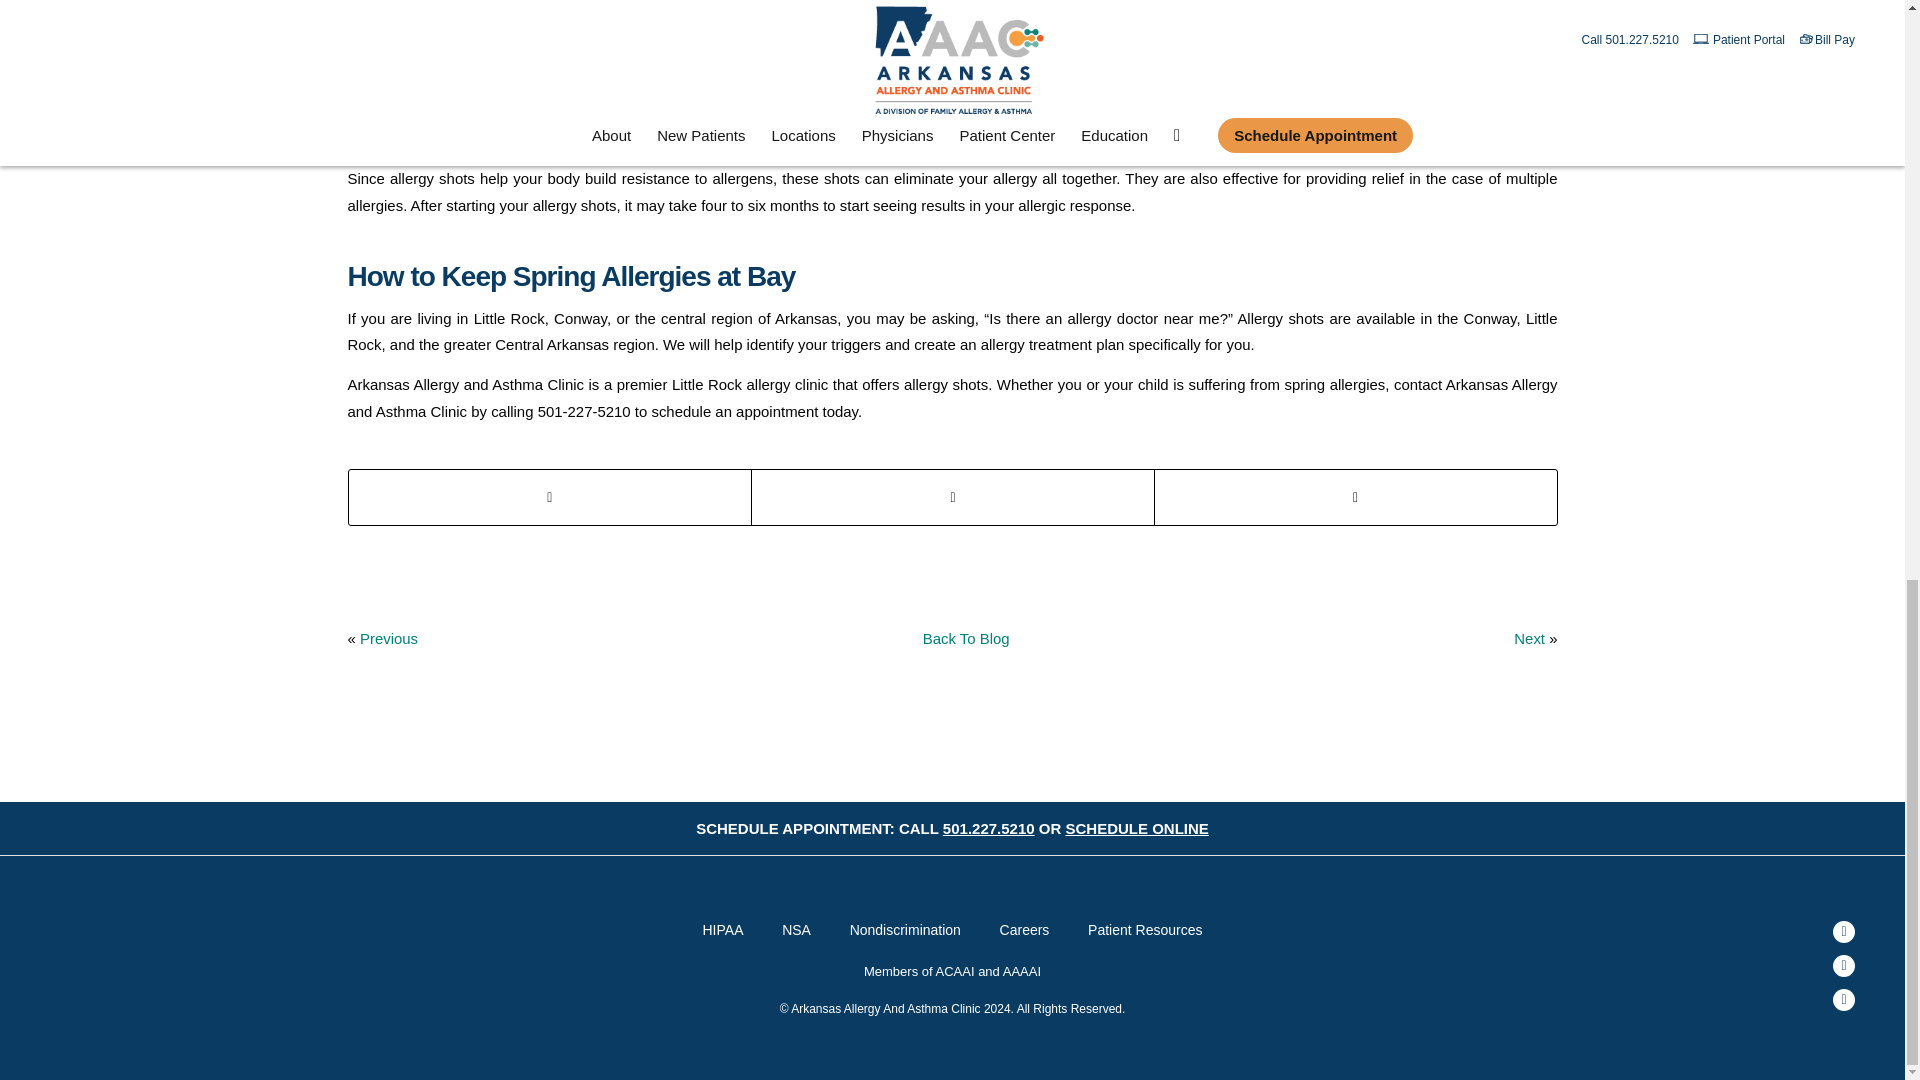  What do you see at coordinates (389, 638) in the screenshot?
I see `Previous` at bounding box center [389, 638].